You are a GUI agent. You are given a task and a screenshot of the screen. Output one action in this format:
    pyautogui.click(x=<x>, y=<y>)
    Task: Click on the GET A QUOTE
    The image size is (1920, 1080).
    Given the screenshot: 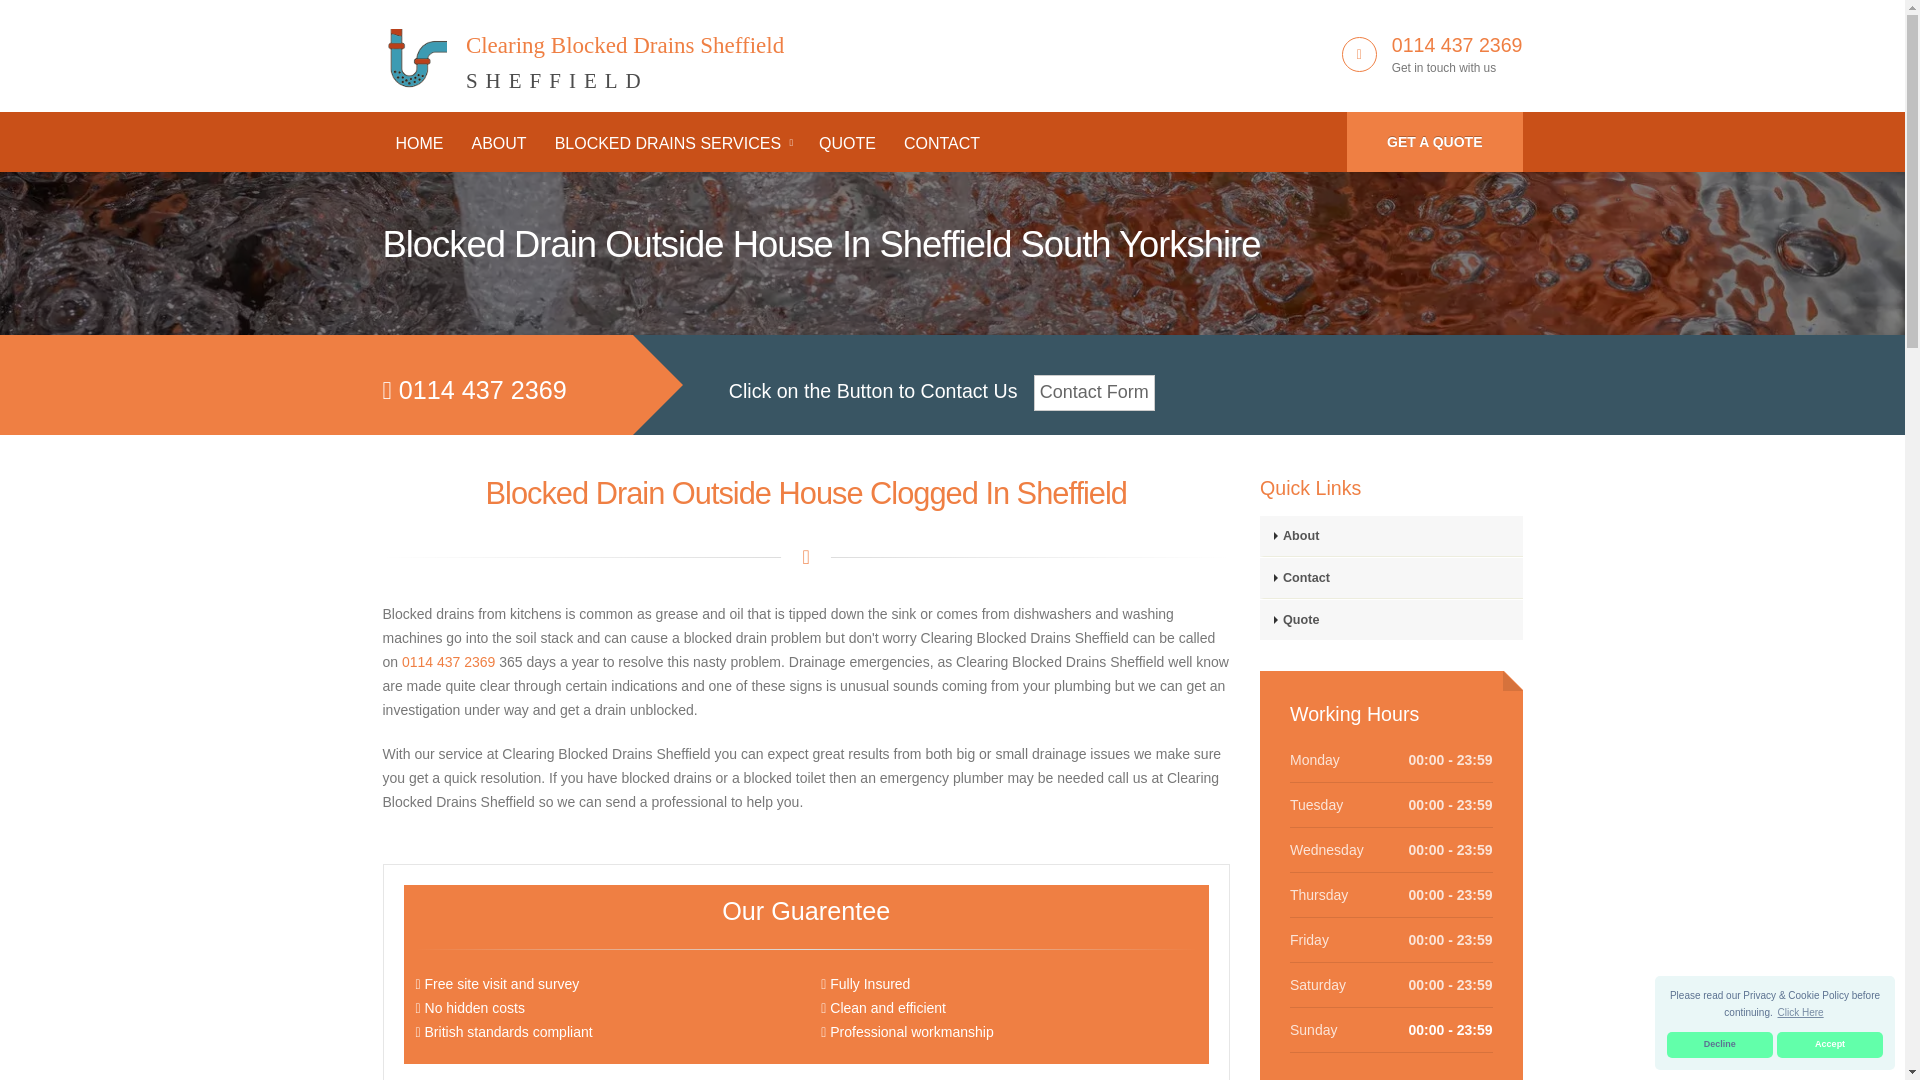 What is the action you would take?
    pyautogui.click(x=672, y=144)
    